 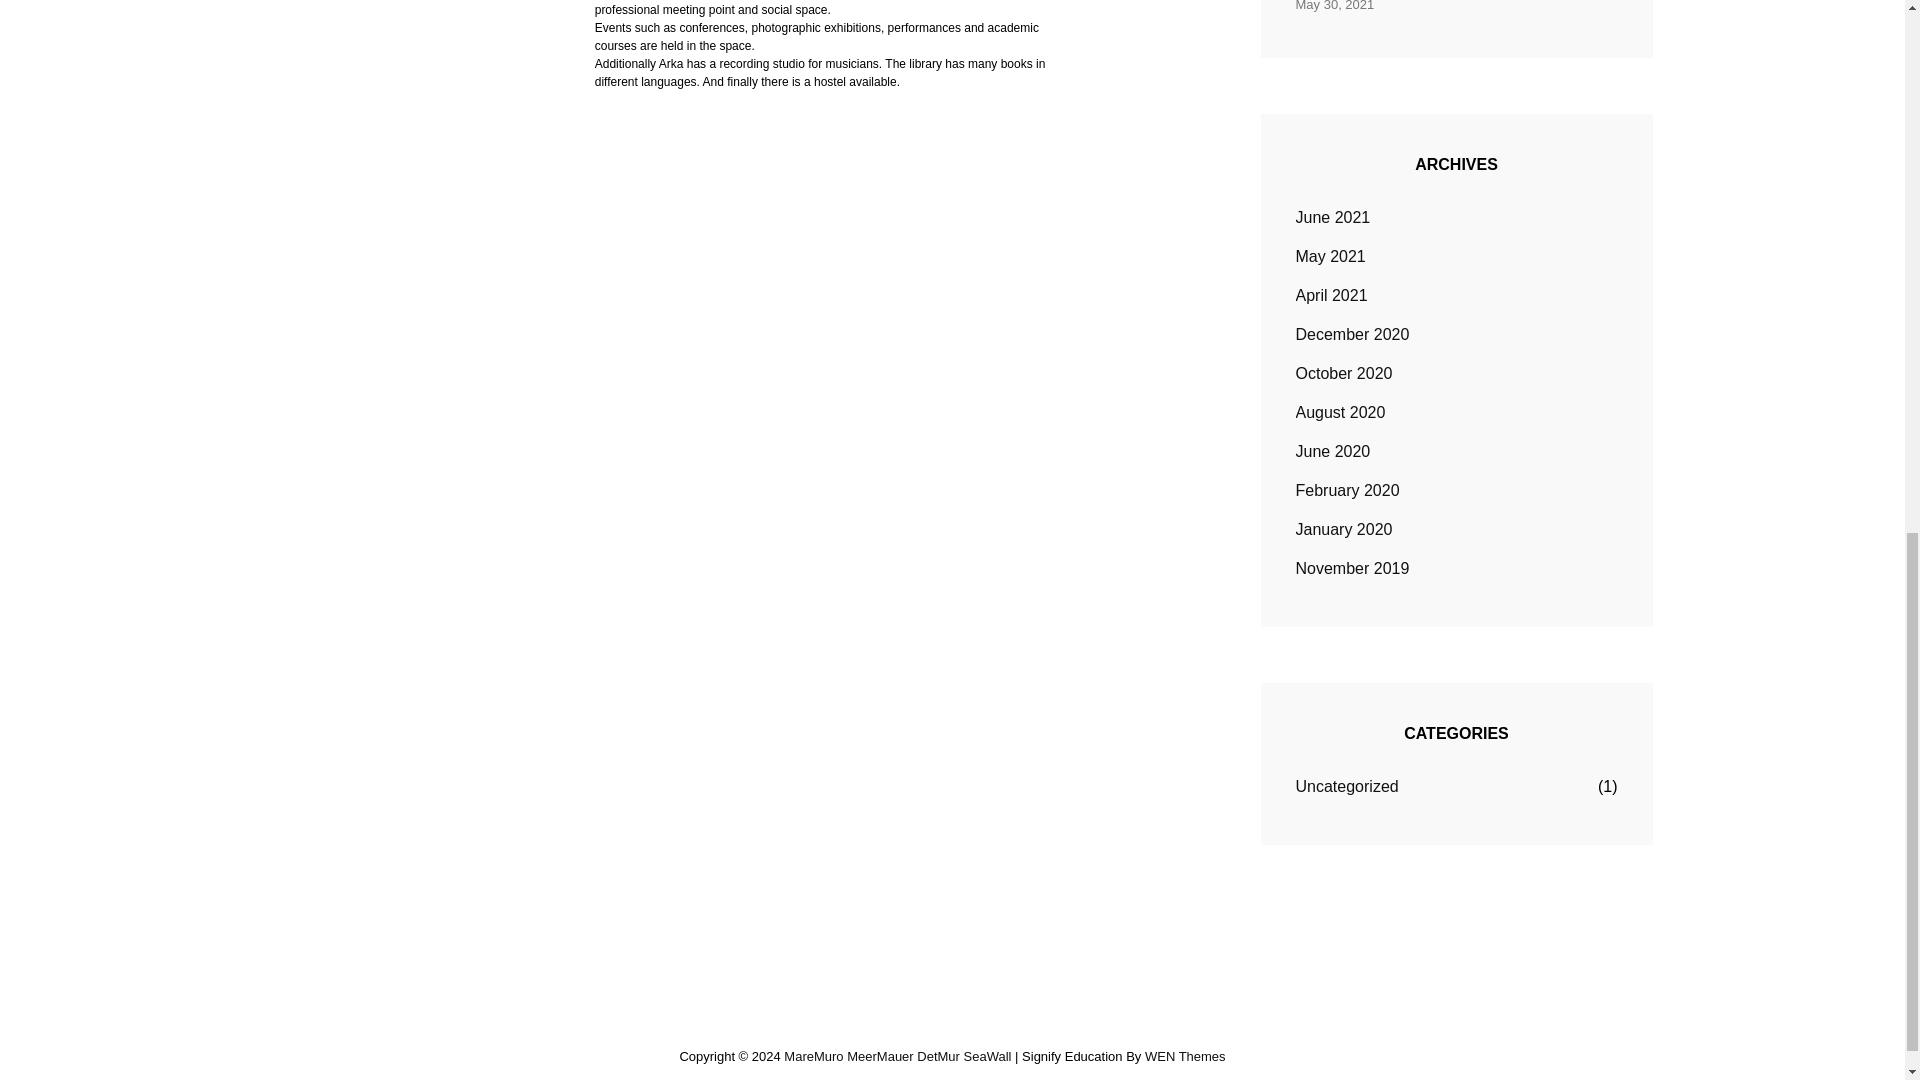 What do you see at coordinates (1330, 256) in the screenshot?
I see `May 2021` at bounding box center [1330, 256].